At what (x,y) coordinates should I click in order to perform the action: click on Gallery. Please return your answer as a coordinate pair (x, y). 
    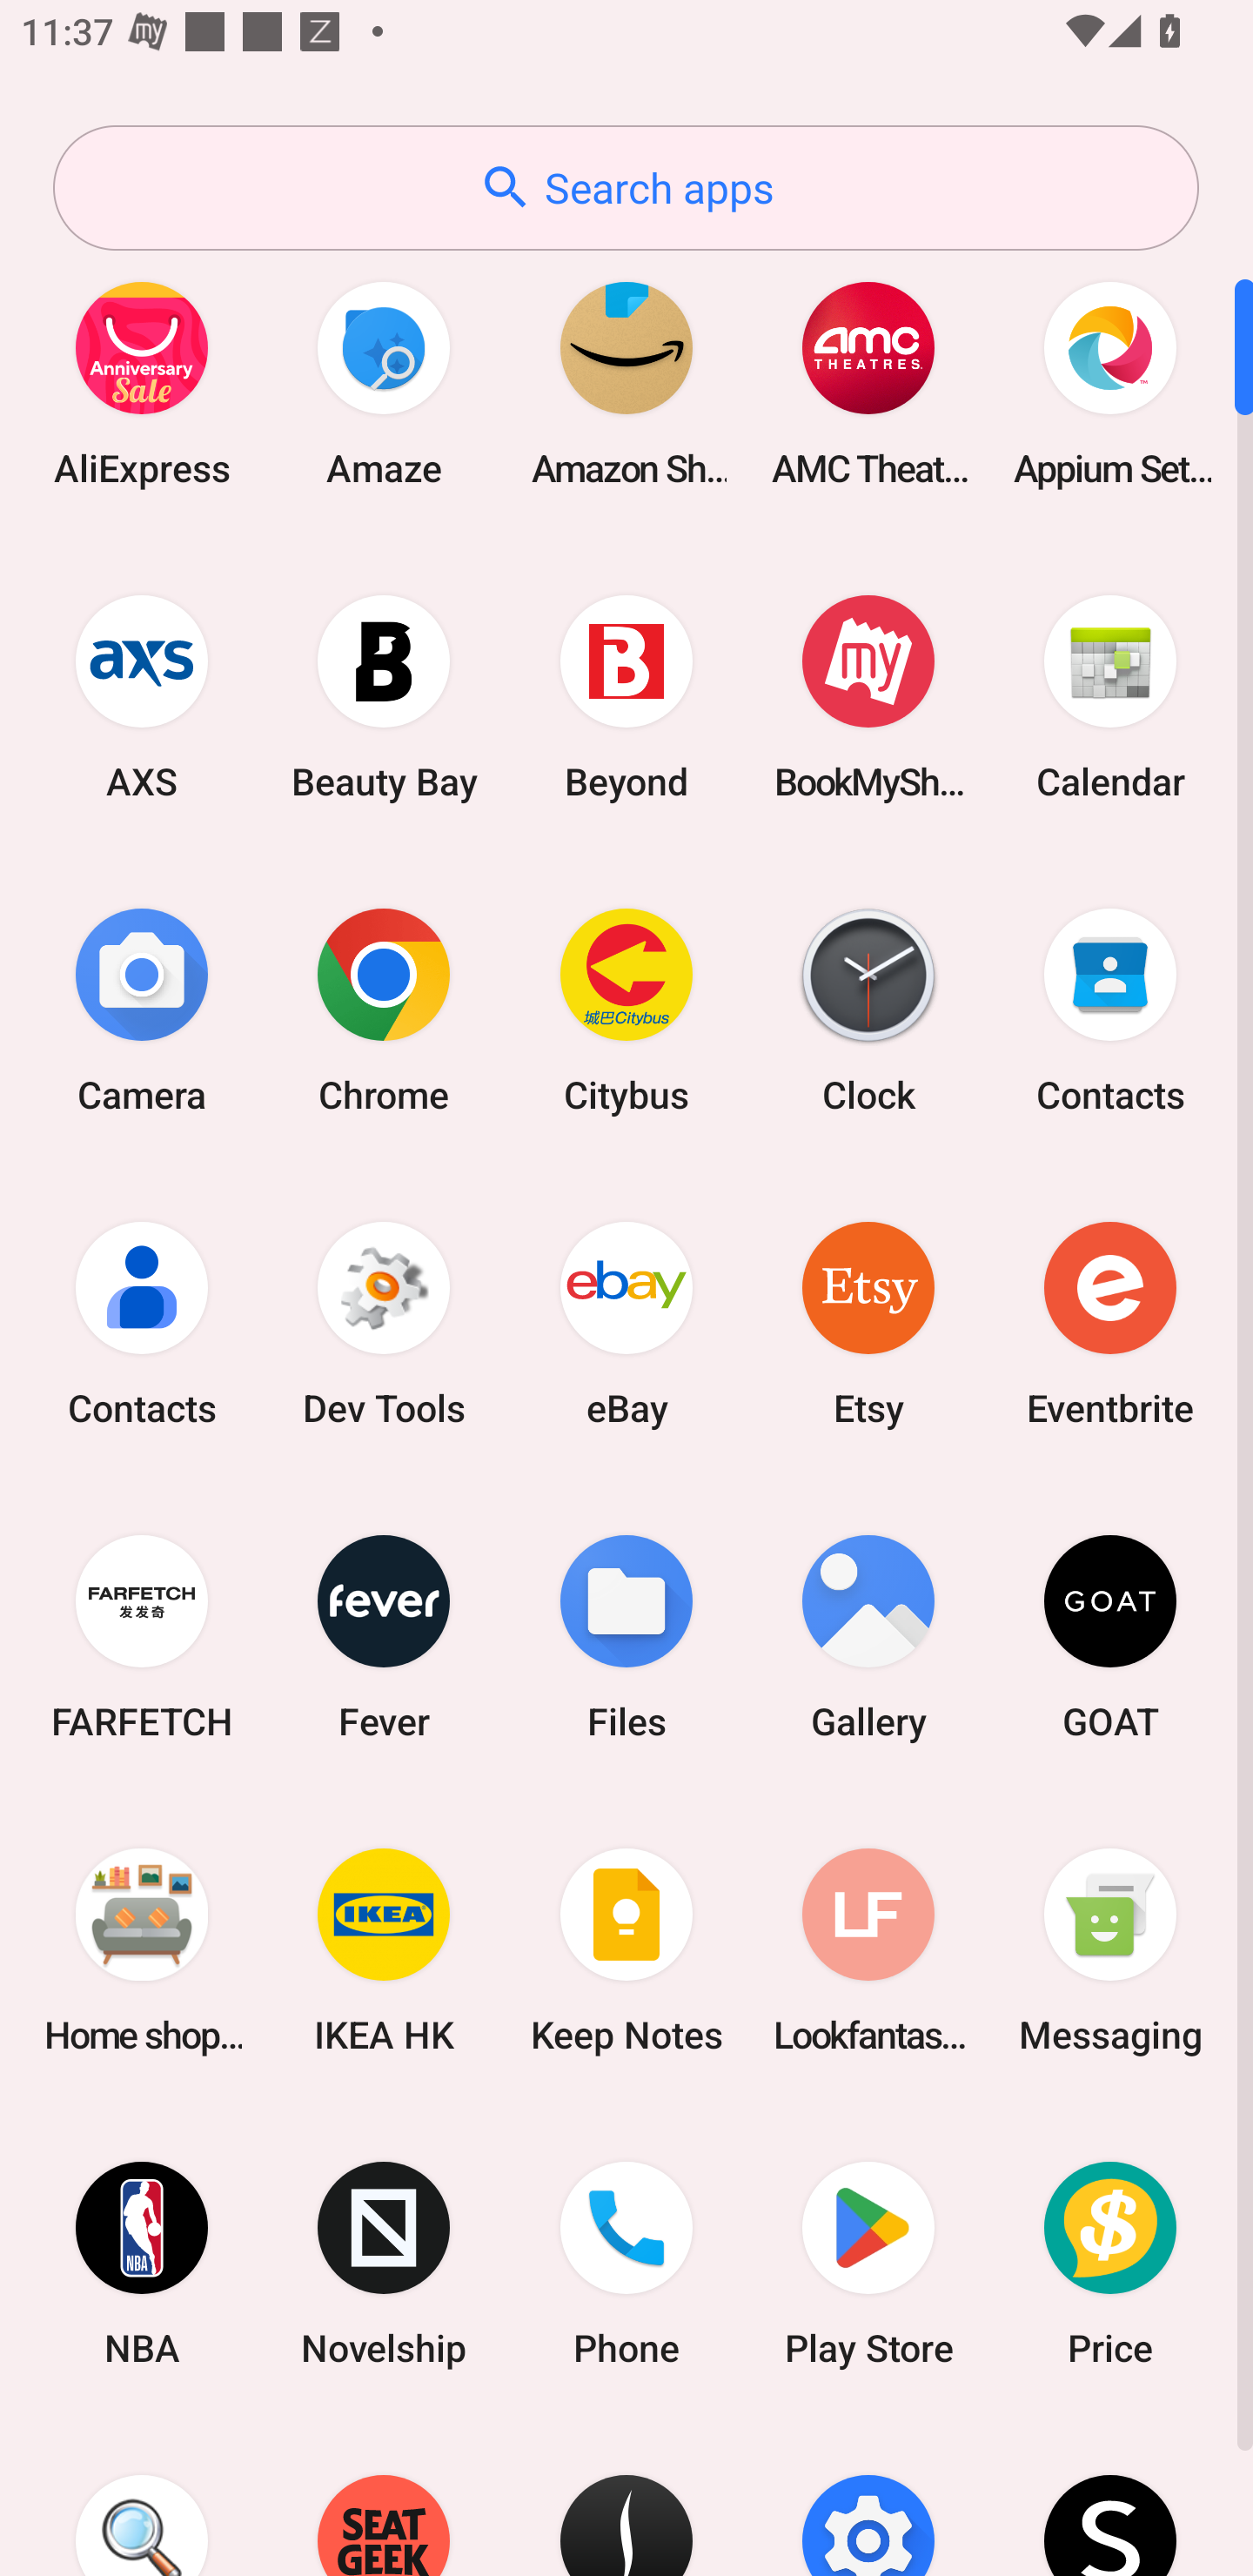
    Looking at the image, I should click on (868, 1636).